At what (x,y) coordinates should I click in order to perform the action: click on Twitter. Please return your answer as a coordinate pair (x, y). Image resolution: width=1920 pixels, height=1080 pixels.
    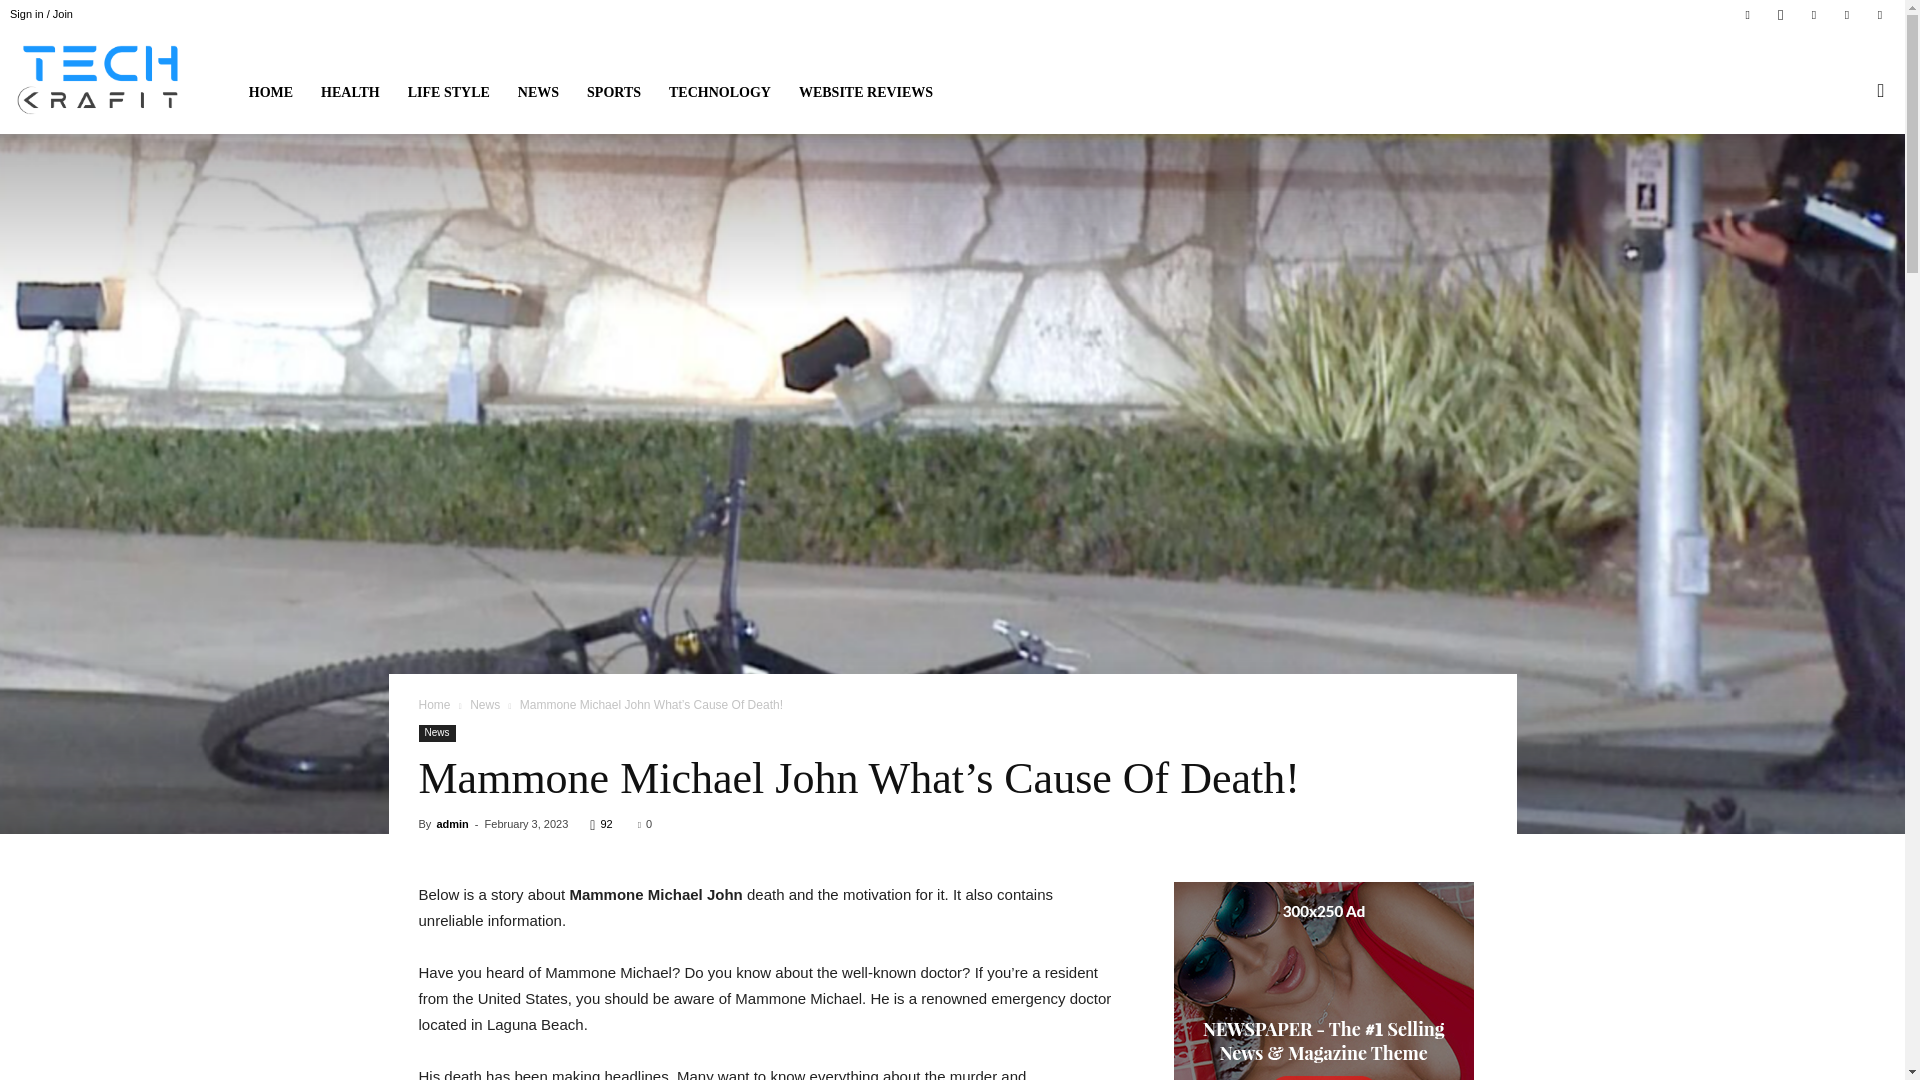
    Looking at the image, I should click on (1814, 14).